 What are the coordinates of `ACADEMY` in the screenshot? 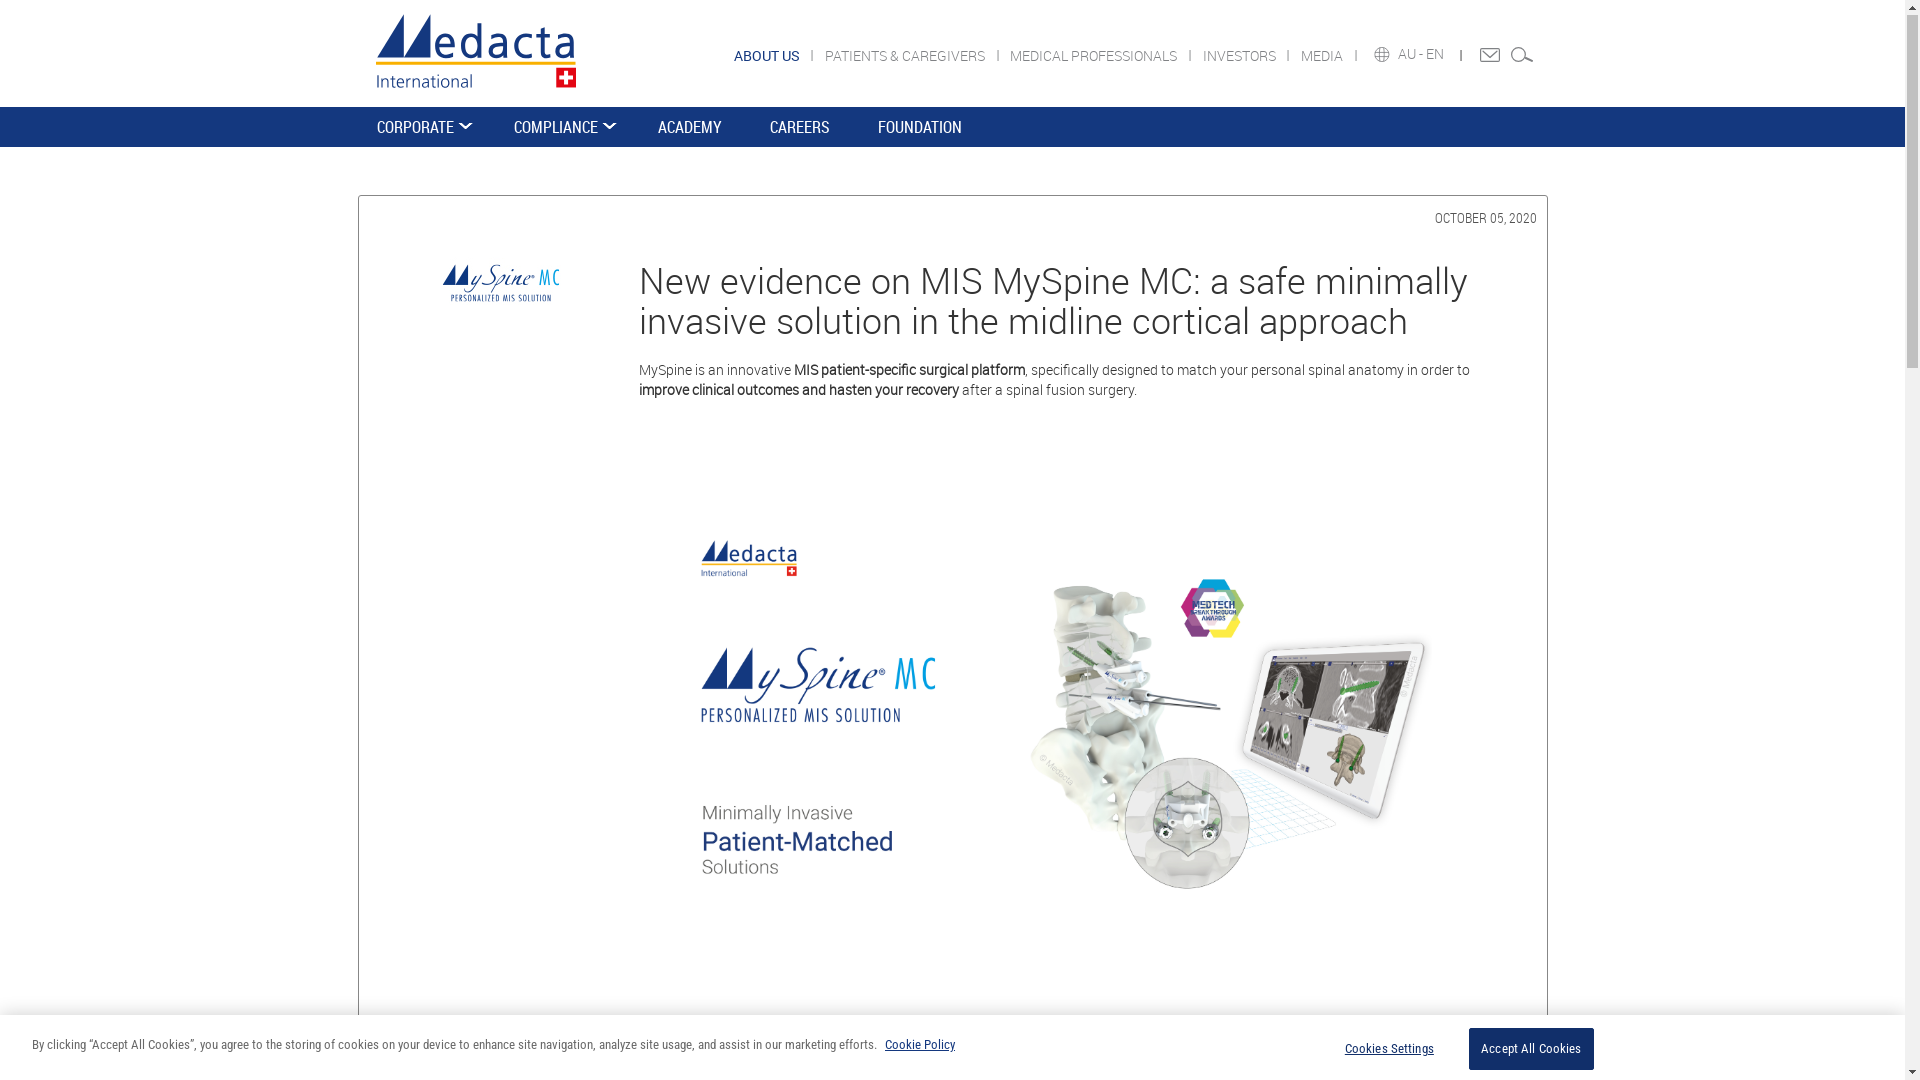 It's located at (690, 129).